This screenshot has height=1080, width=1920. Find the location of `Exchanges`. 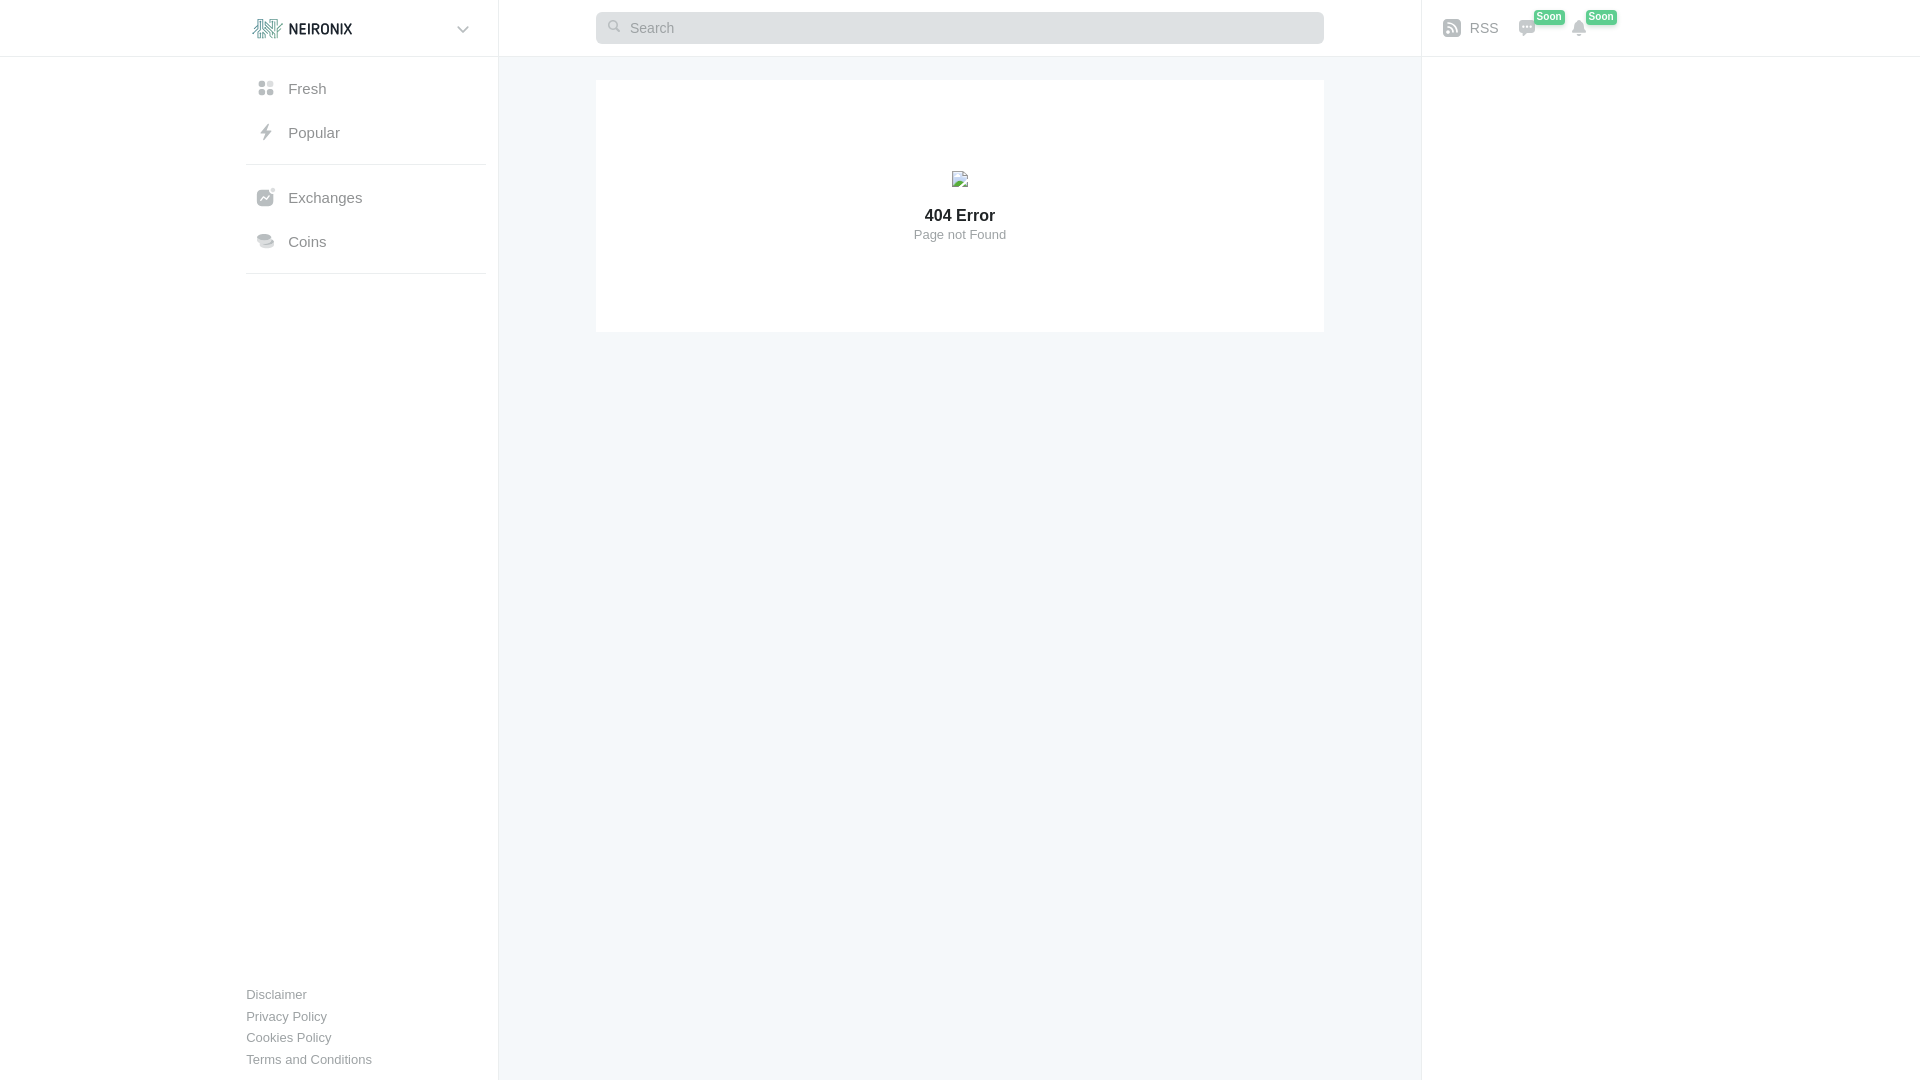

Exchanges is located at coordinates (365, 197).